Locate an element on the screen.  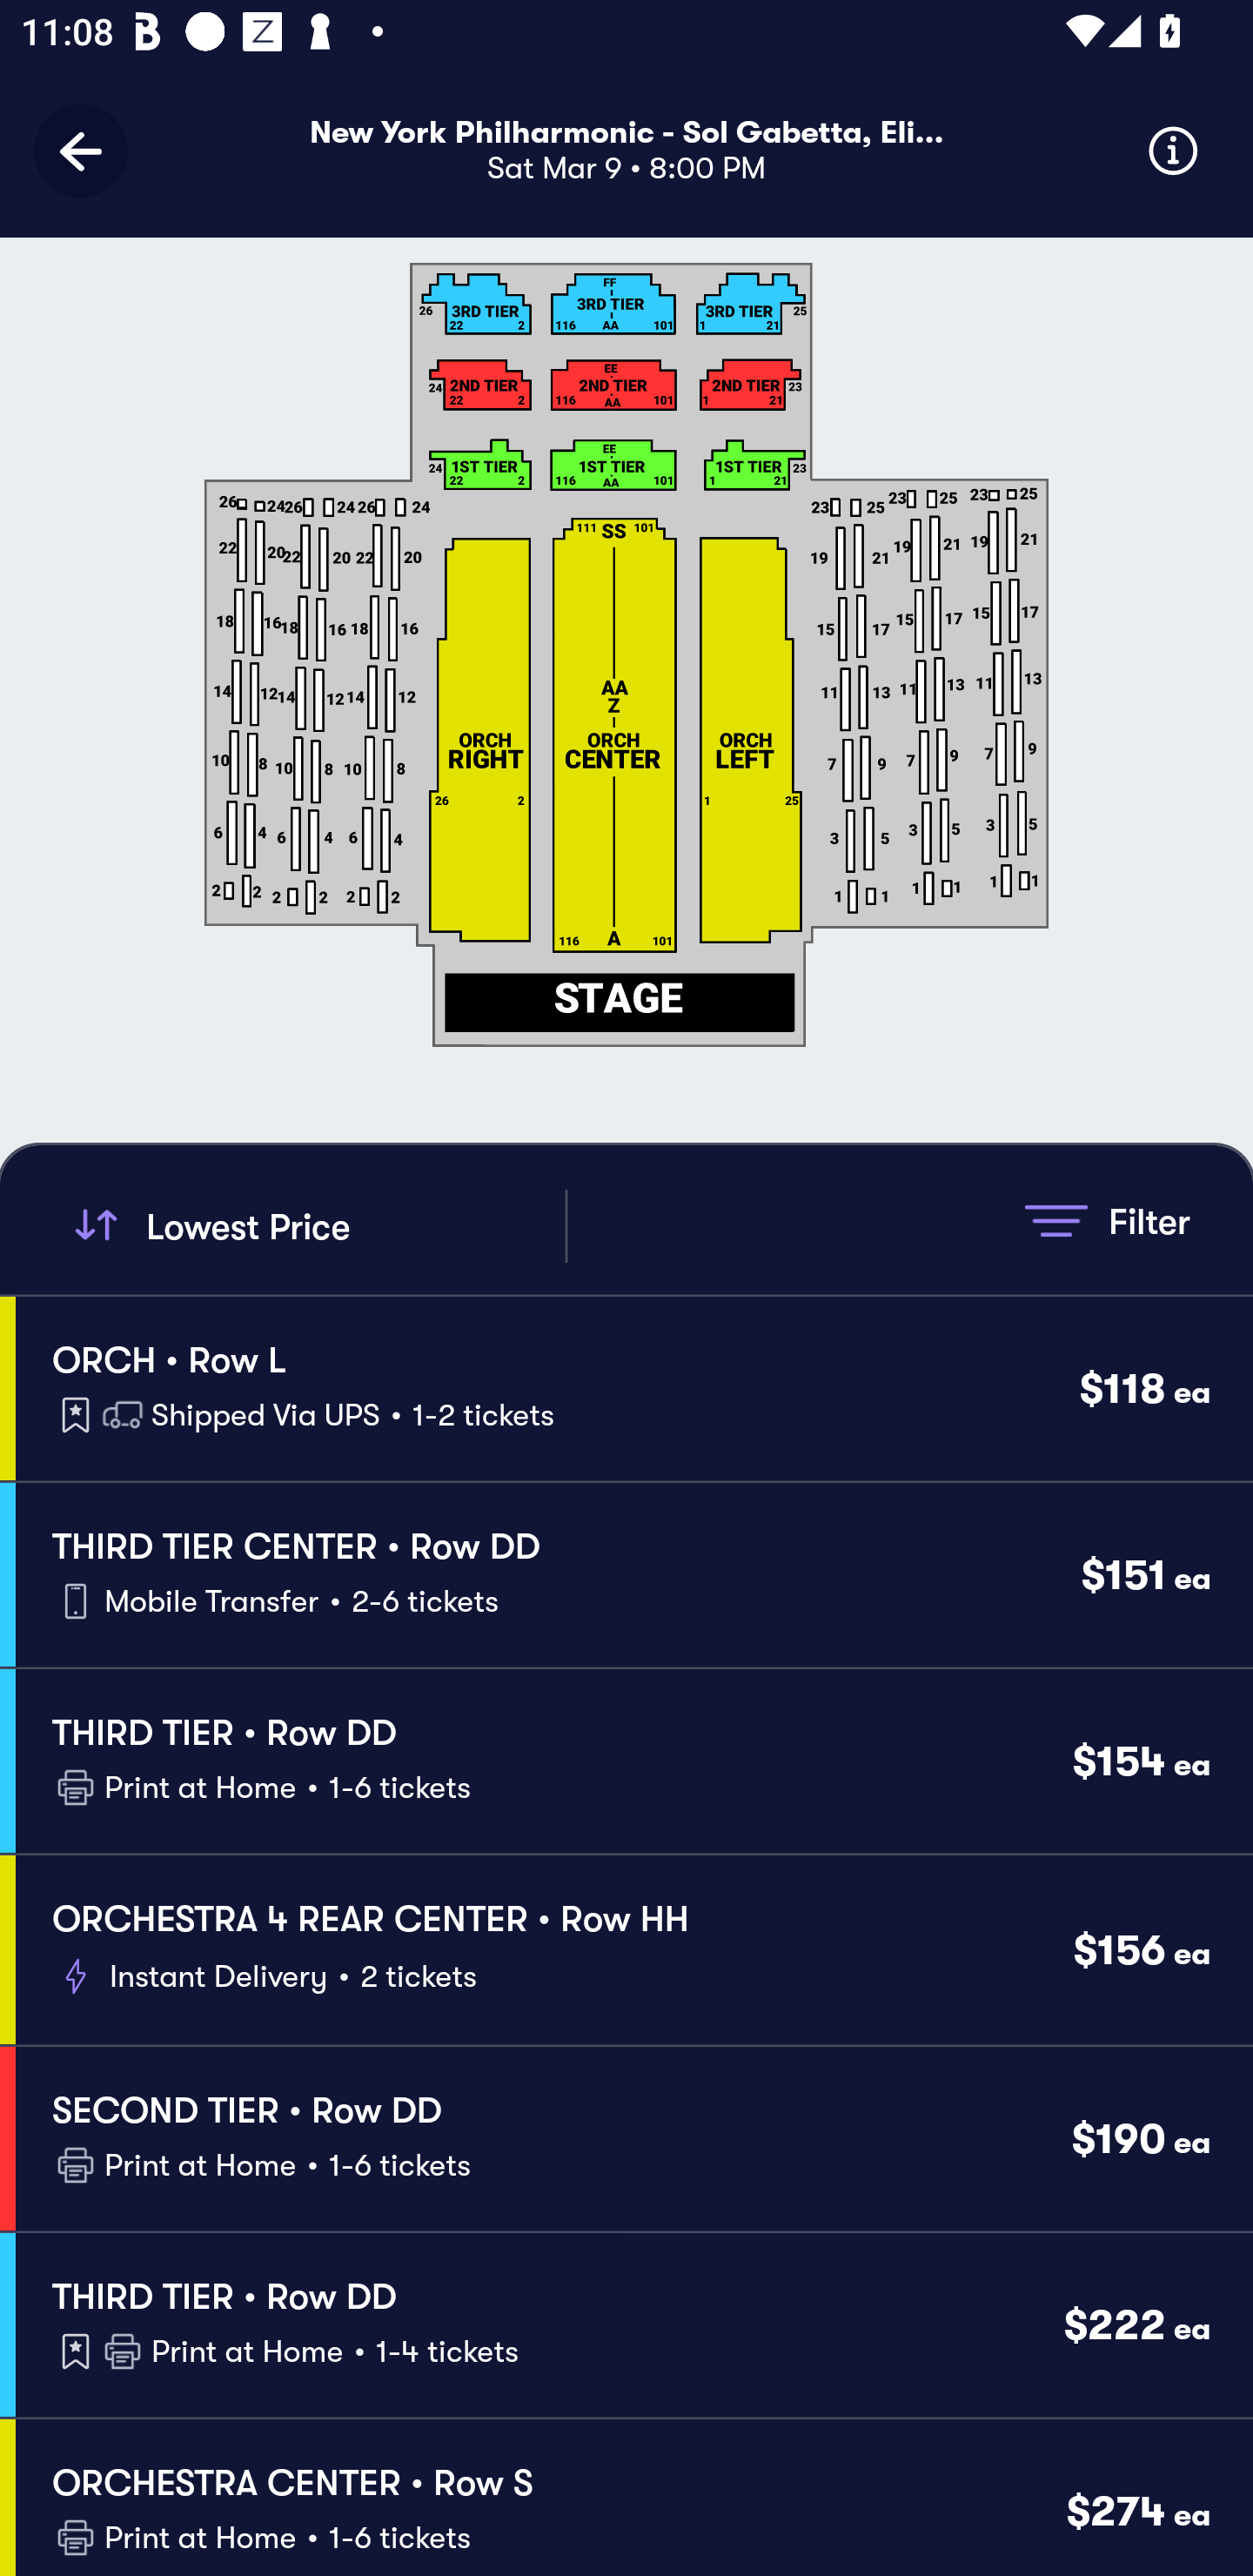
Lowest Price is located at coordinates (315, 1225).